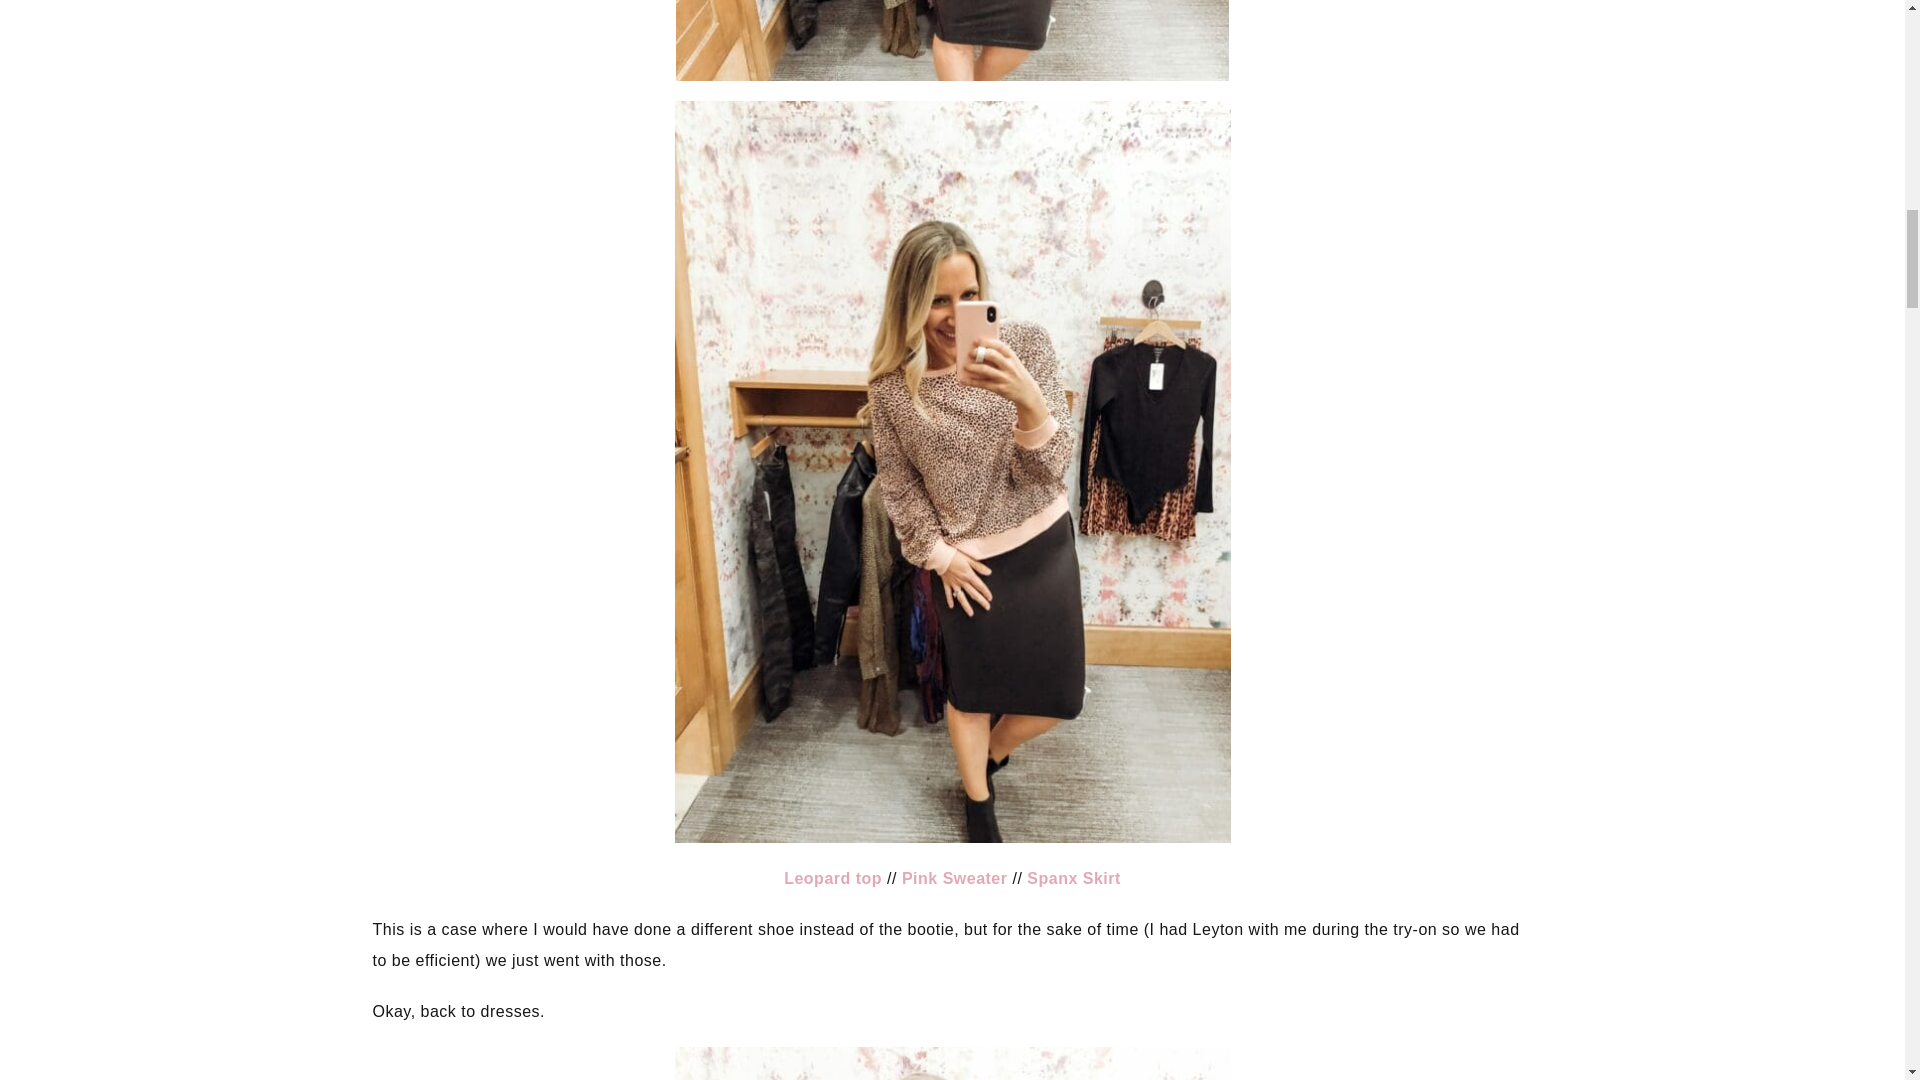 This screenshot has height=1080, width=1920. Describe the element at coordinates (832, 878) in the screenshot. I see `Leopard top` at that location.